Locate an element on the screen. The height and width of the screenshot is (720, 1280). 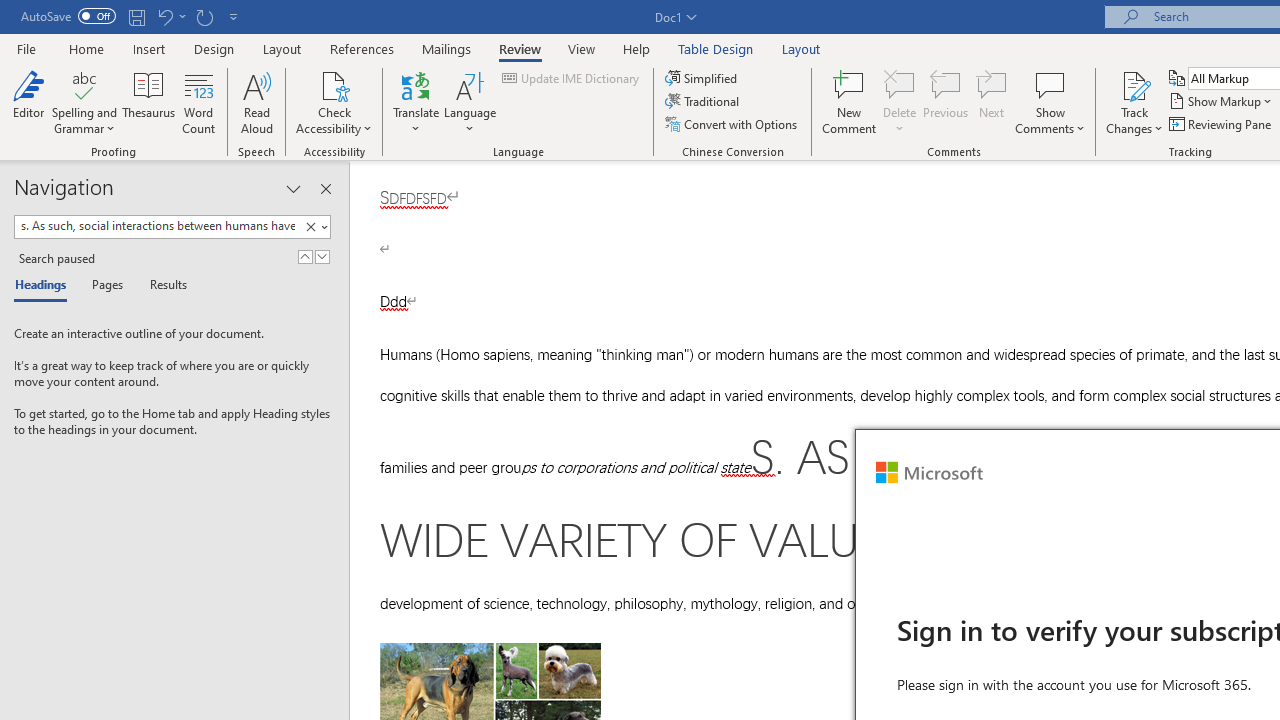
Track Changes is located at coordinates (1134, 102).